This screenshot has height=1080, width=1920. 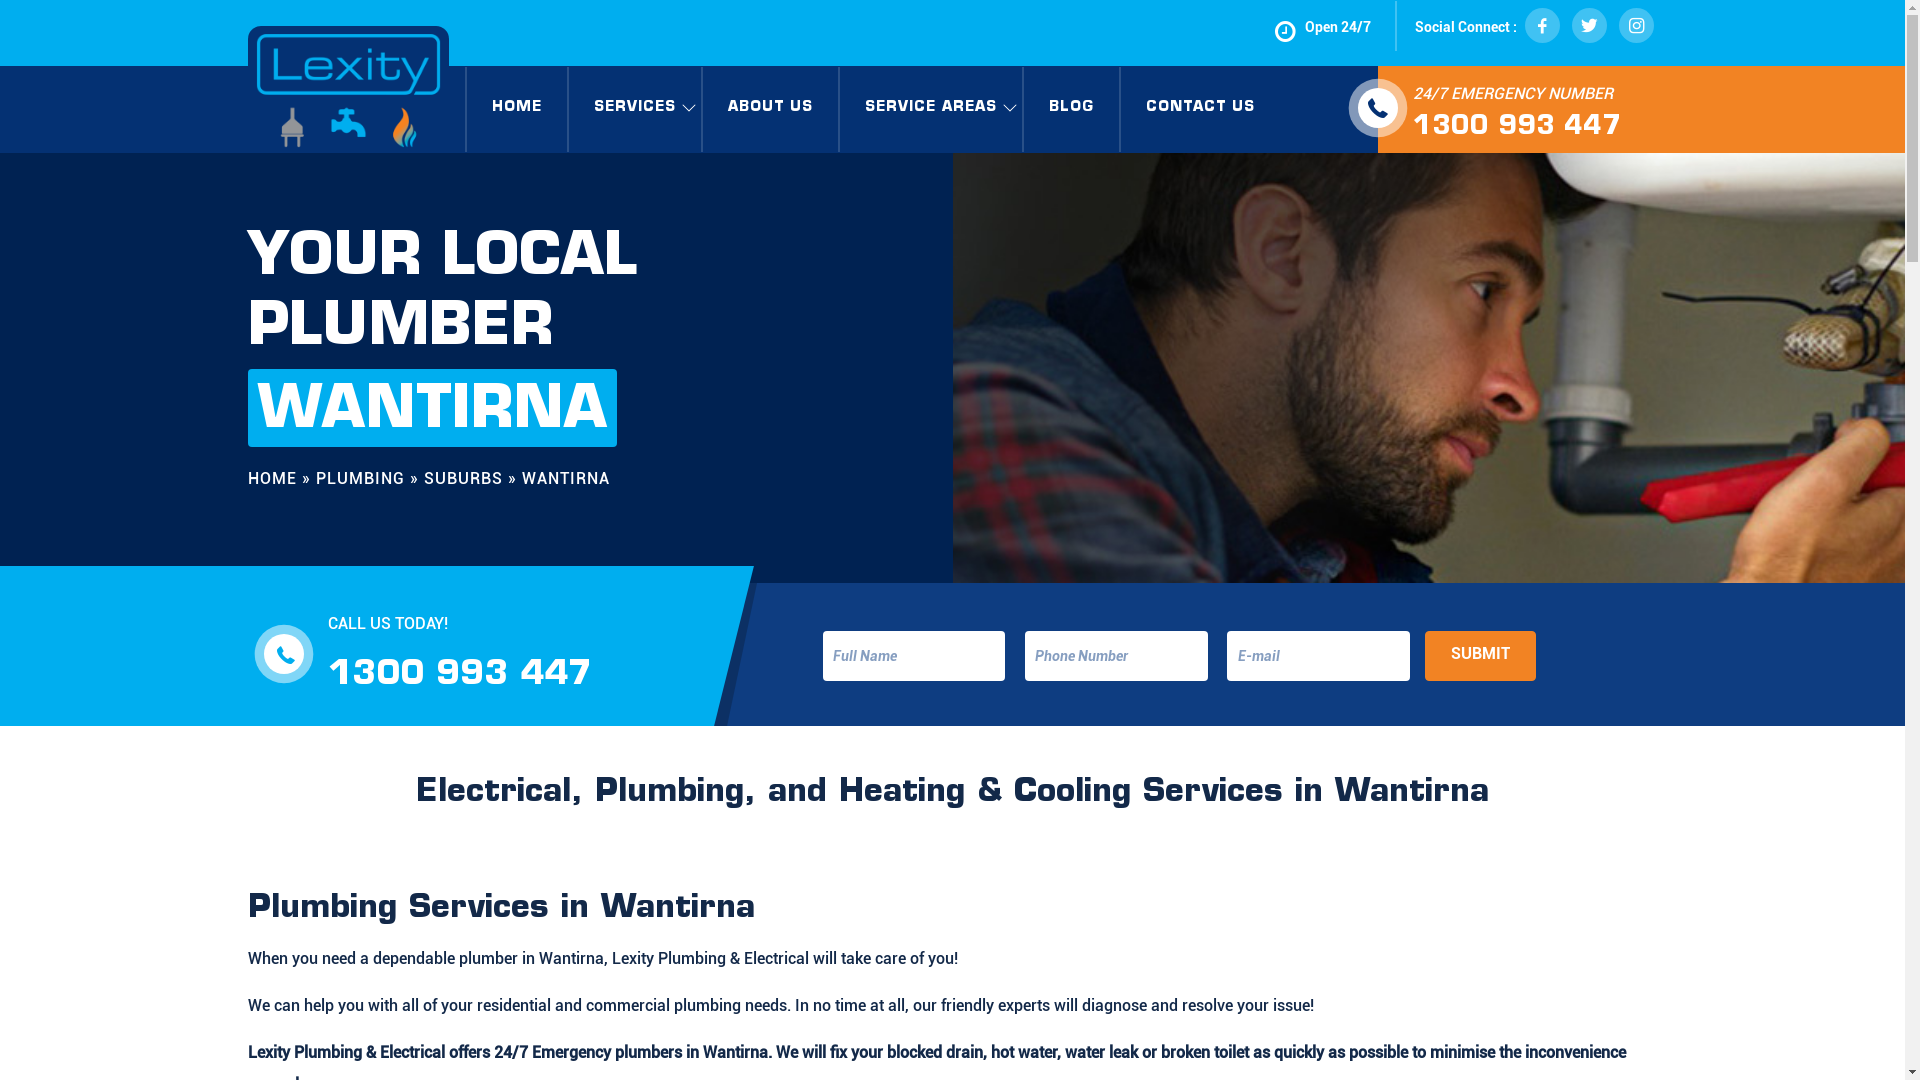 I want to click on HOME, so click(x=272, y=478).